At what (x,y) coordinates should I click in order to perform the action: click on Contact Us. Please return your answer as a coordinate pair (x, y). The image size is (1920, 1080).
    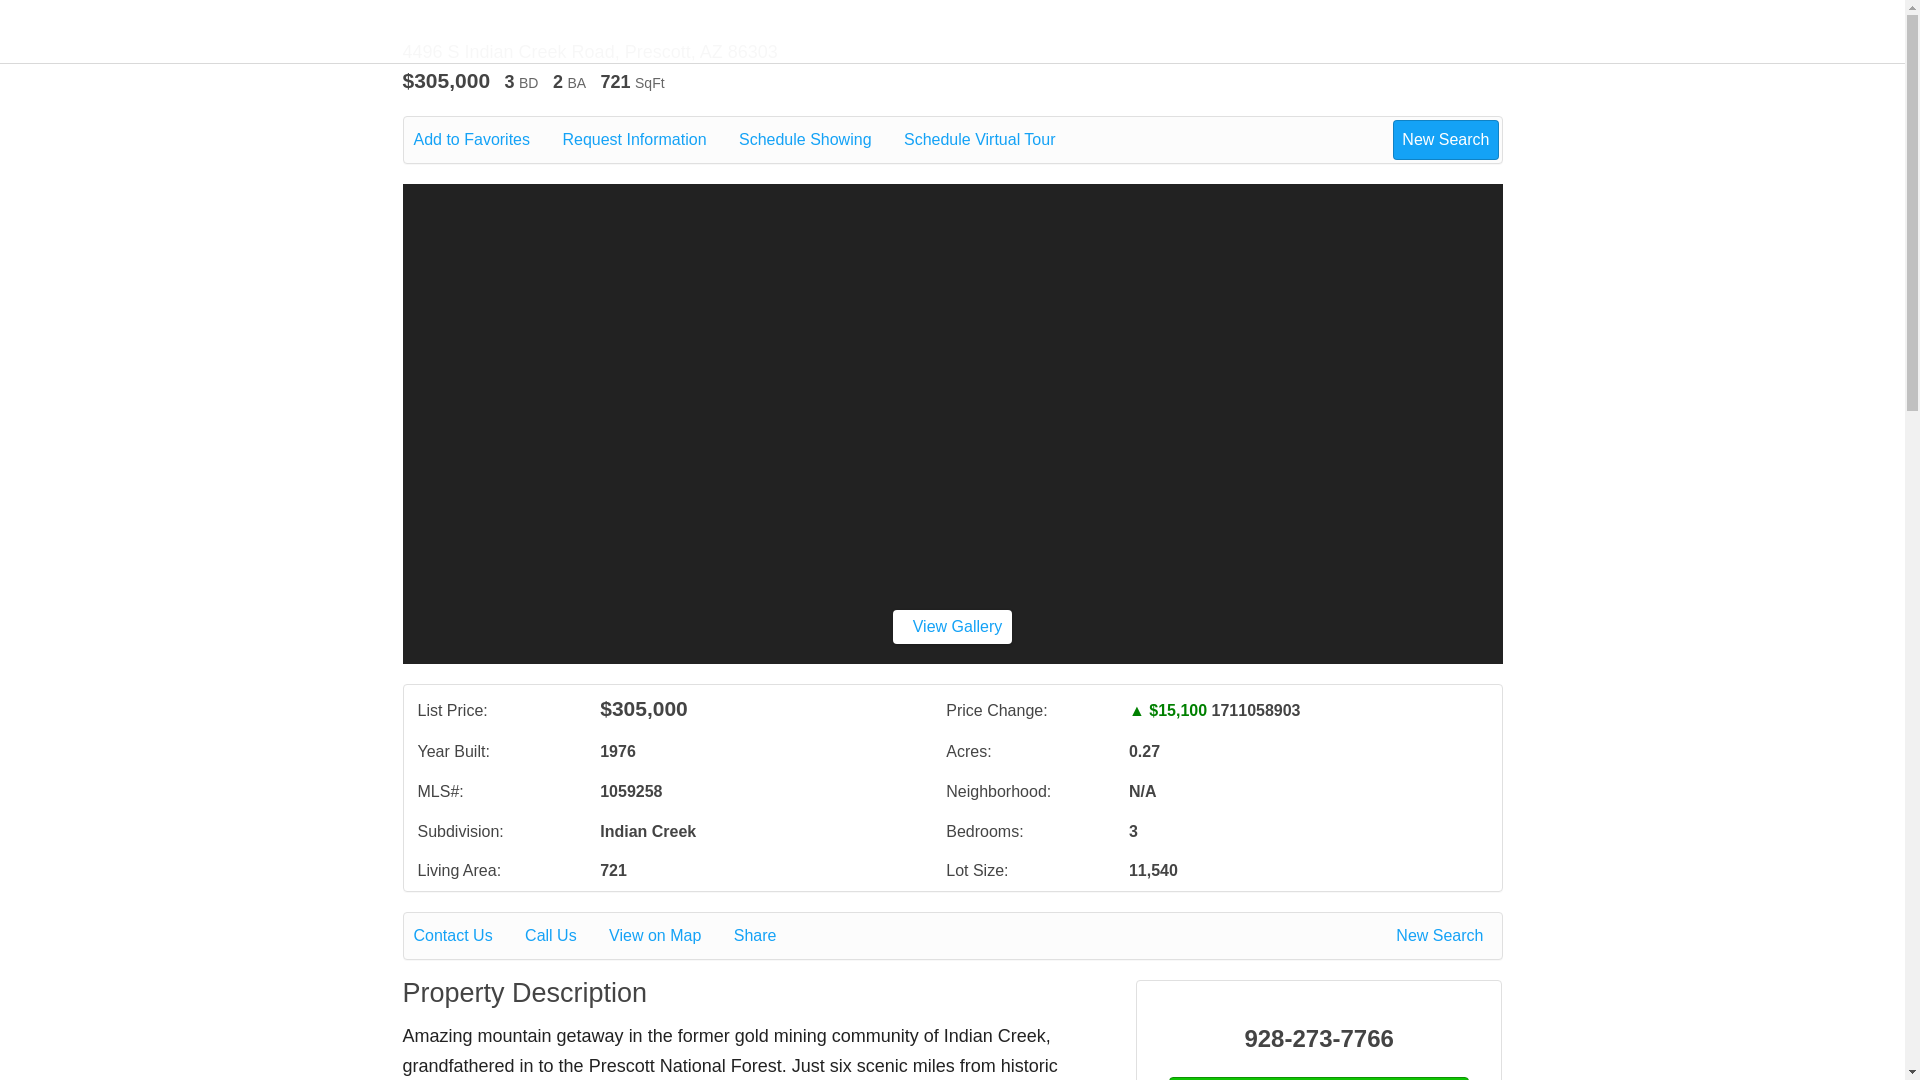
    Looking at the image, I should click on (467, 936).